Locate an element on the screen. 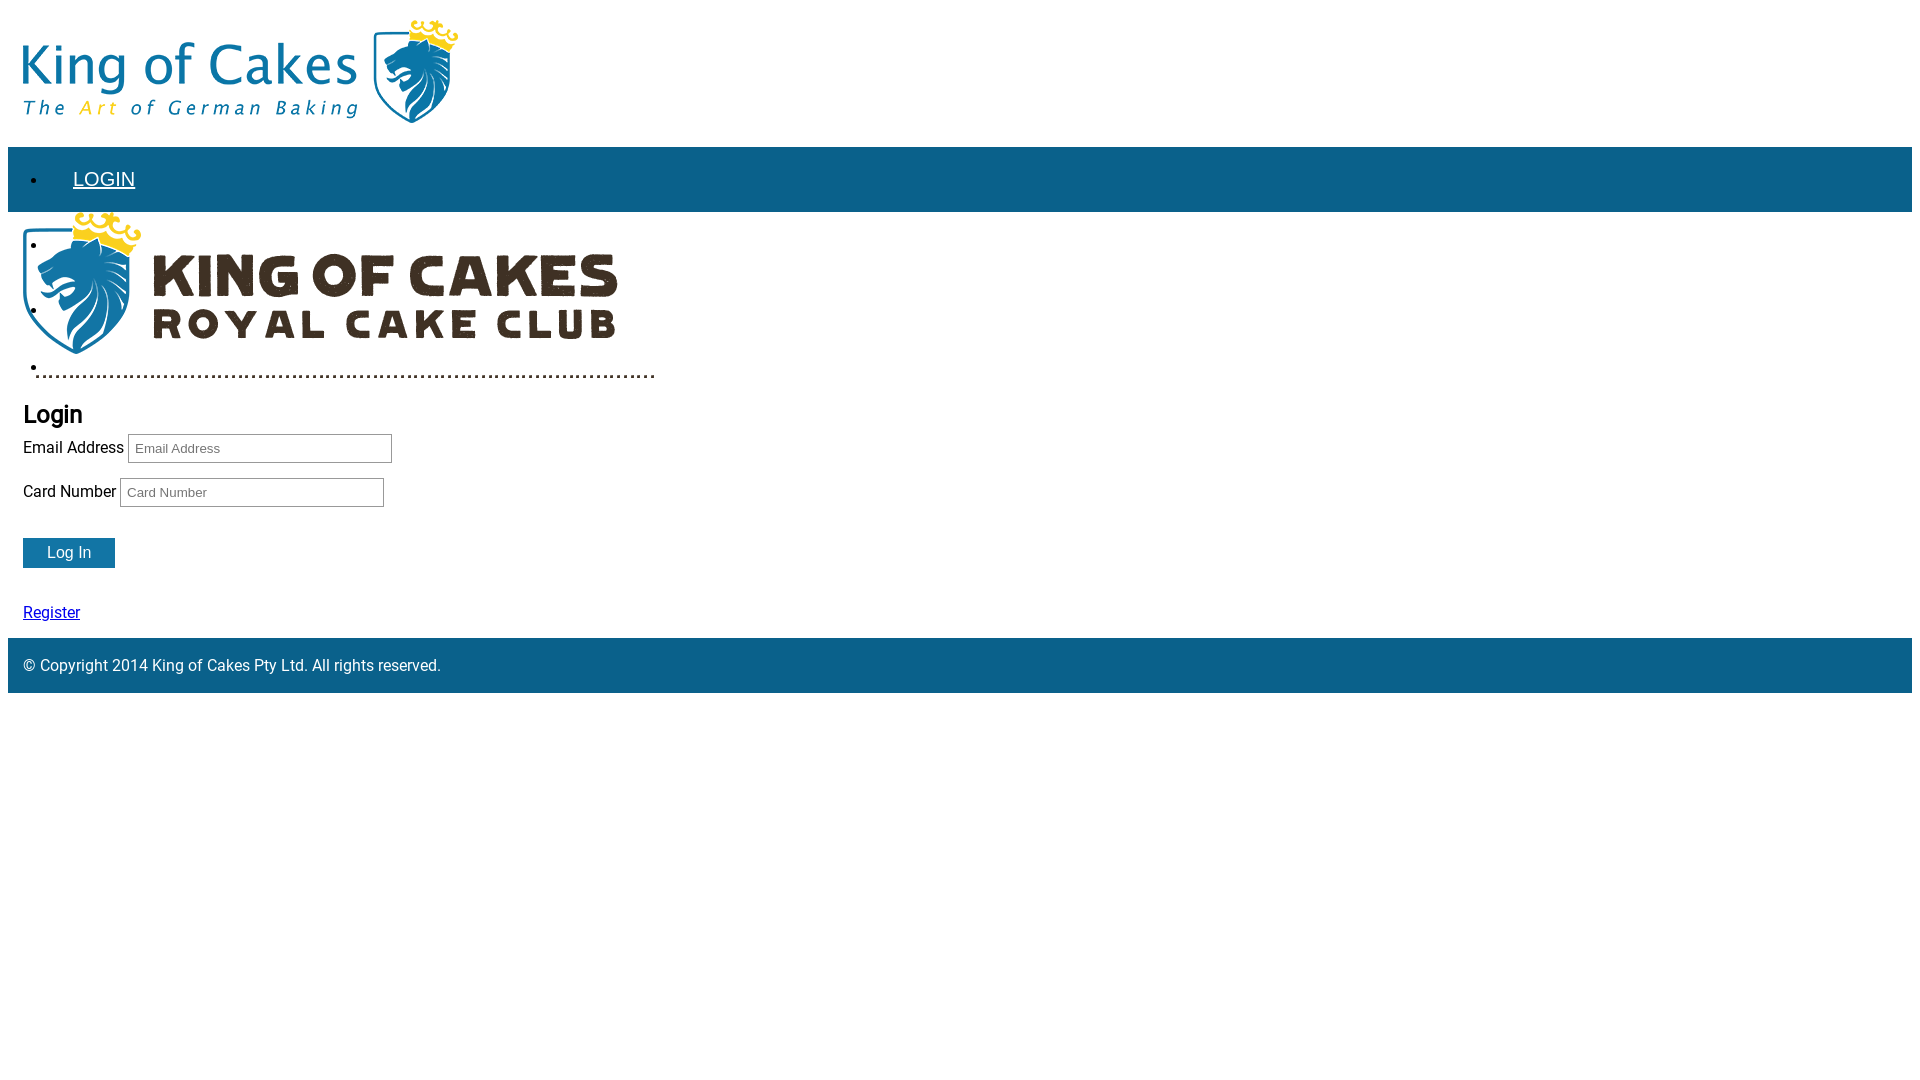  BACK TO MAIN WEBSITE is located at coordinates (980, 310).